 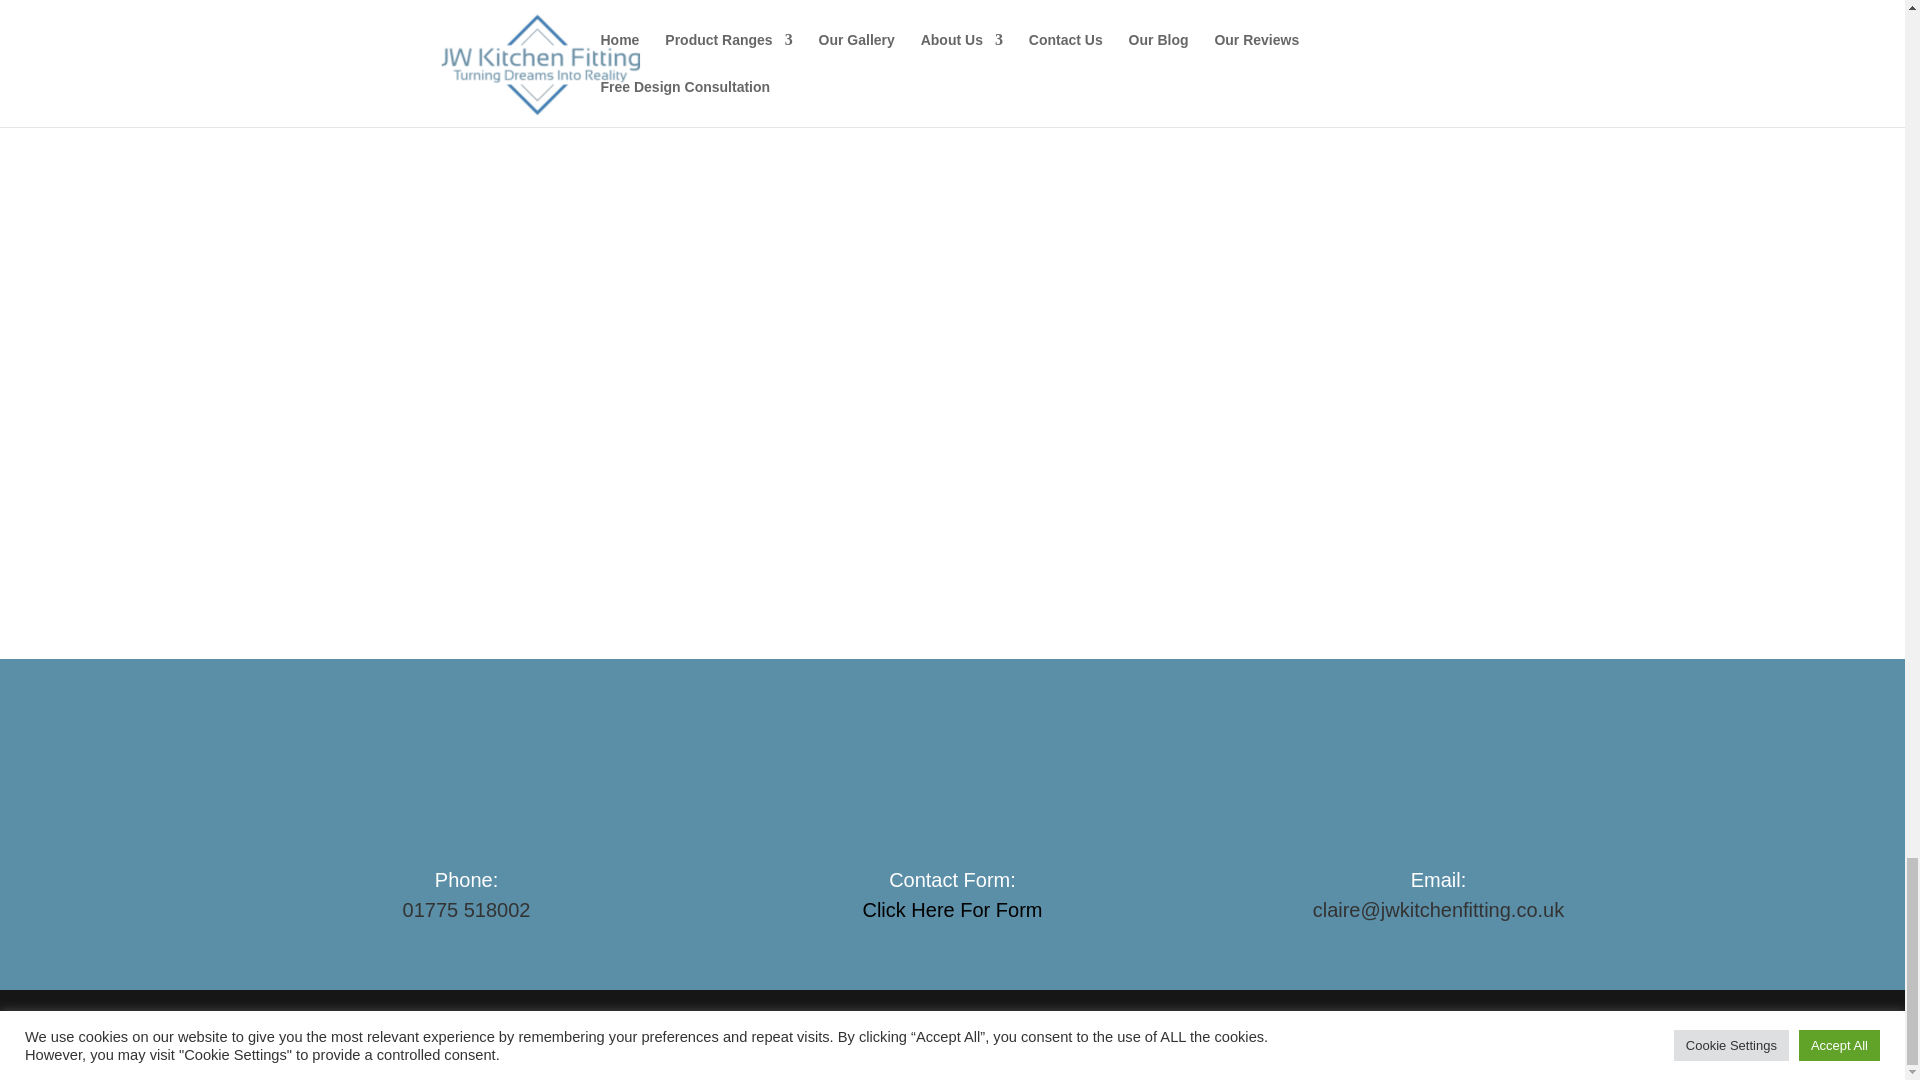 I want to click on Follow on Facebook, so click(x=380, y=1035).